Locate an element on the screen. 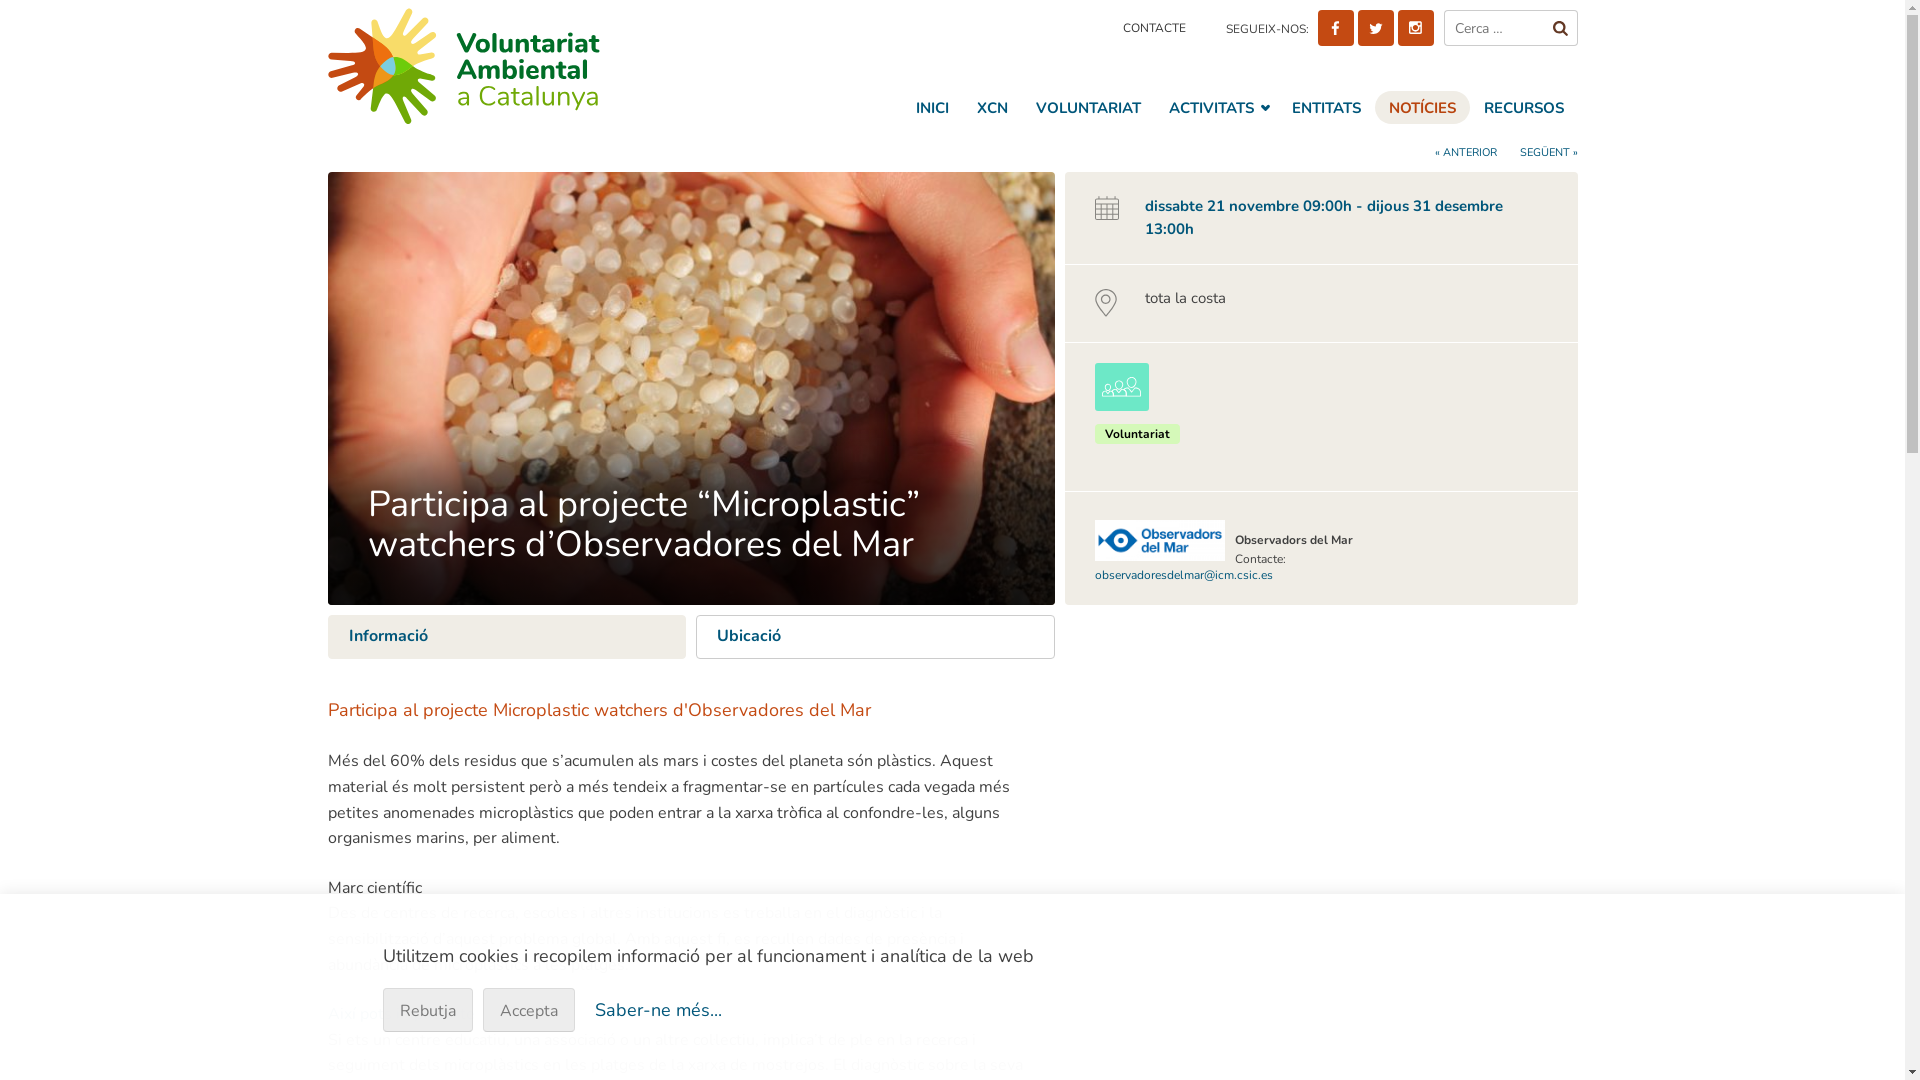 This screenshot has height=1080, width=1920. Instagram is located at coordinates (1416, 28).